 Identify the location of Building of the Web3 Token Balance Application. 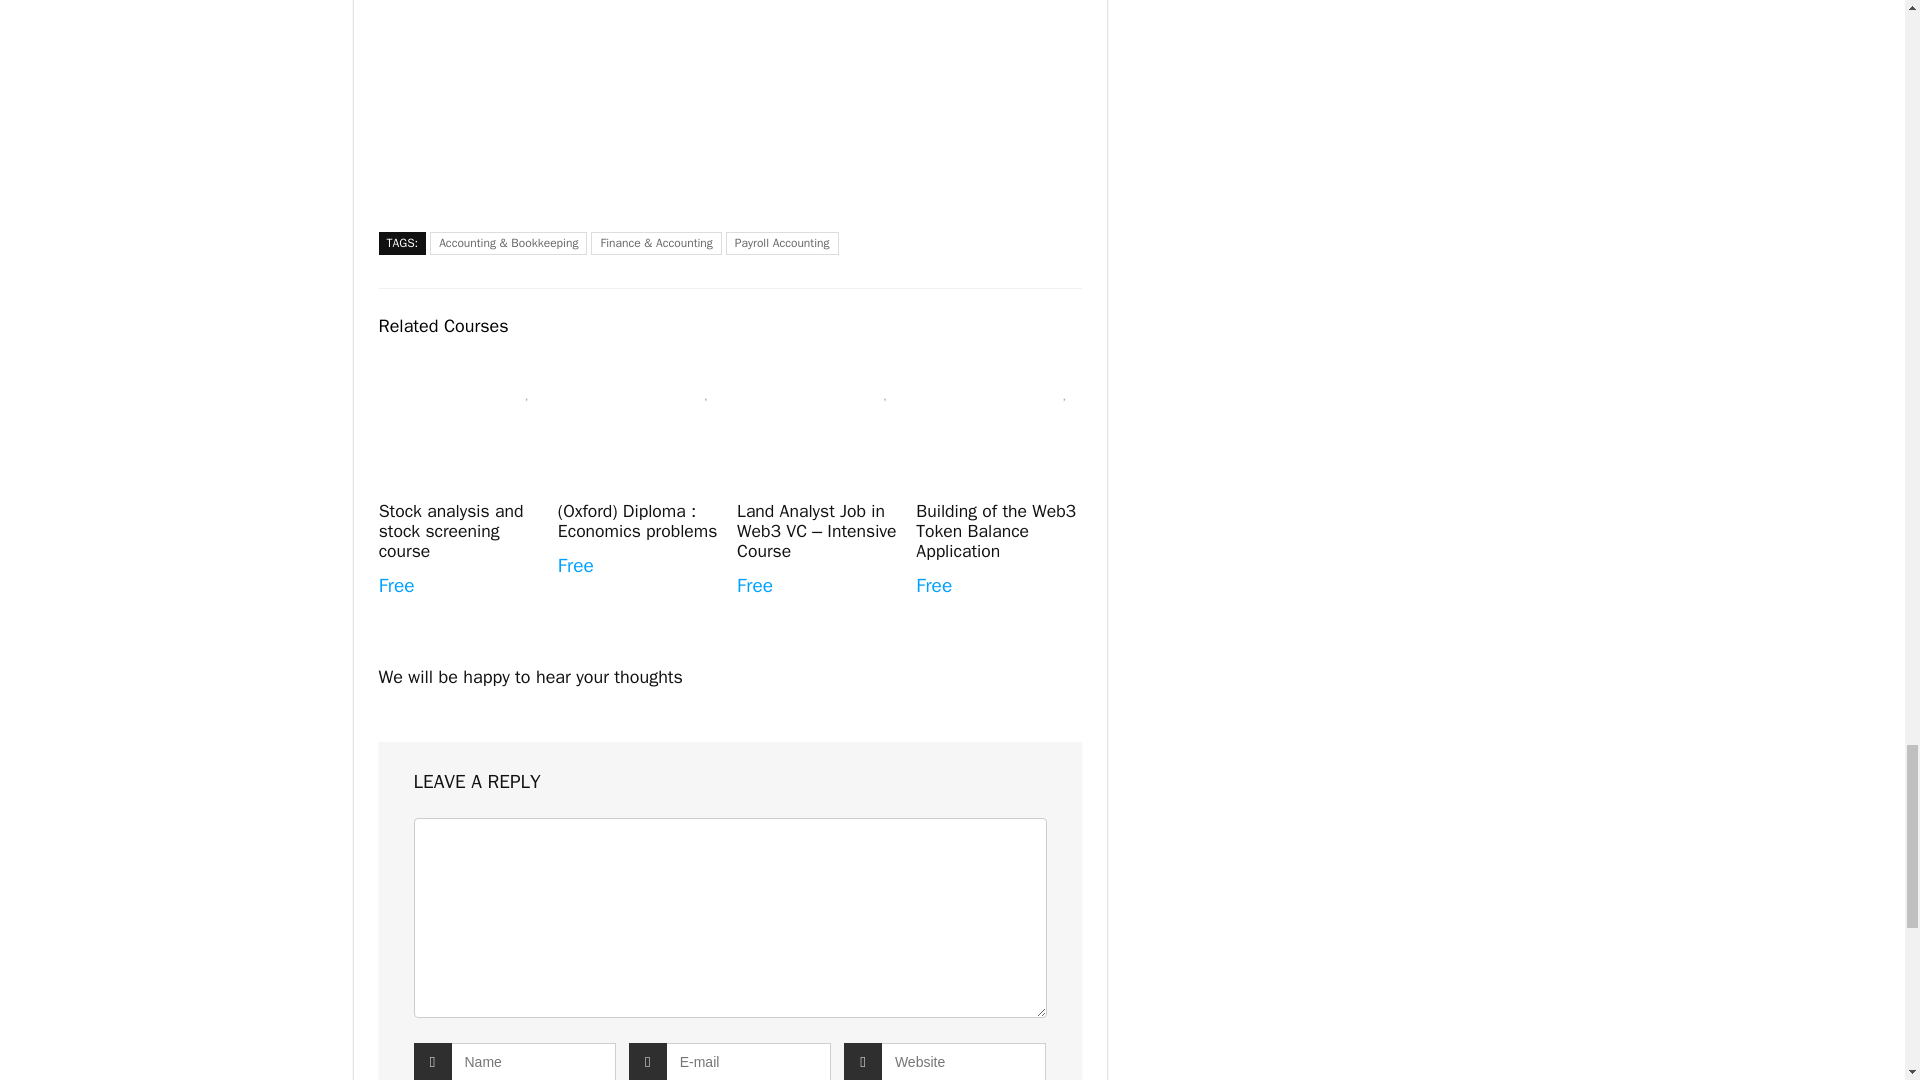
(995, 530).